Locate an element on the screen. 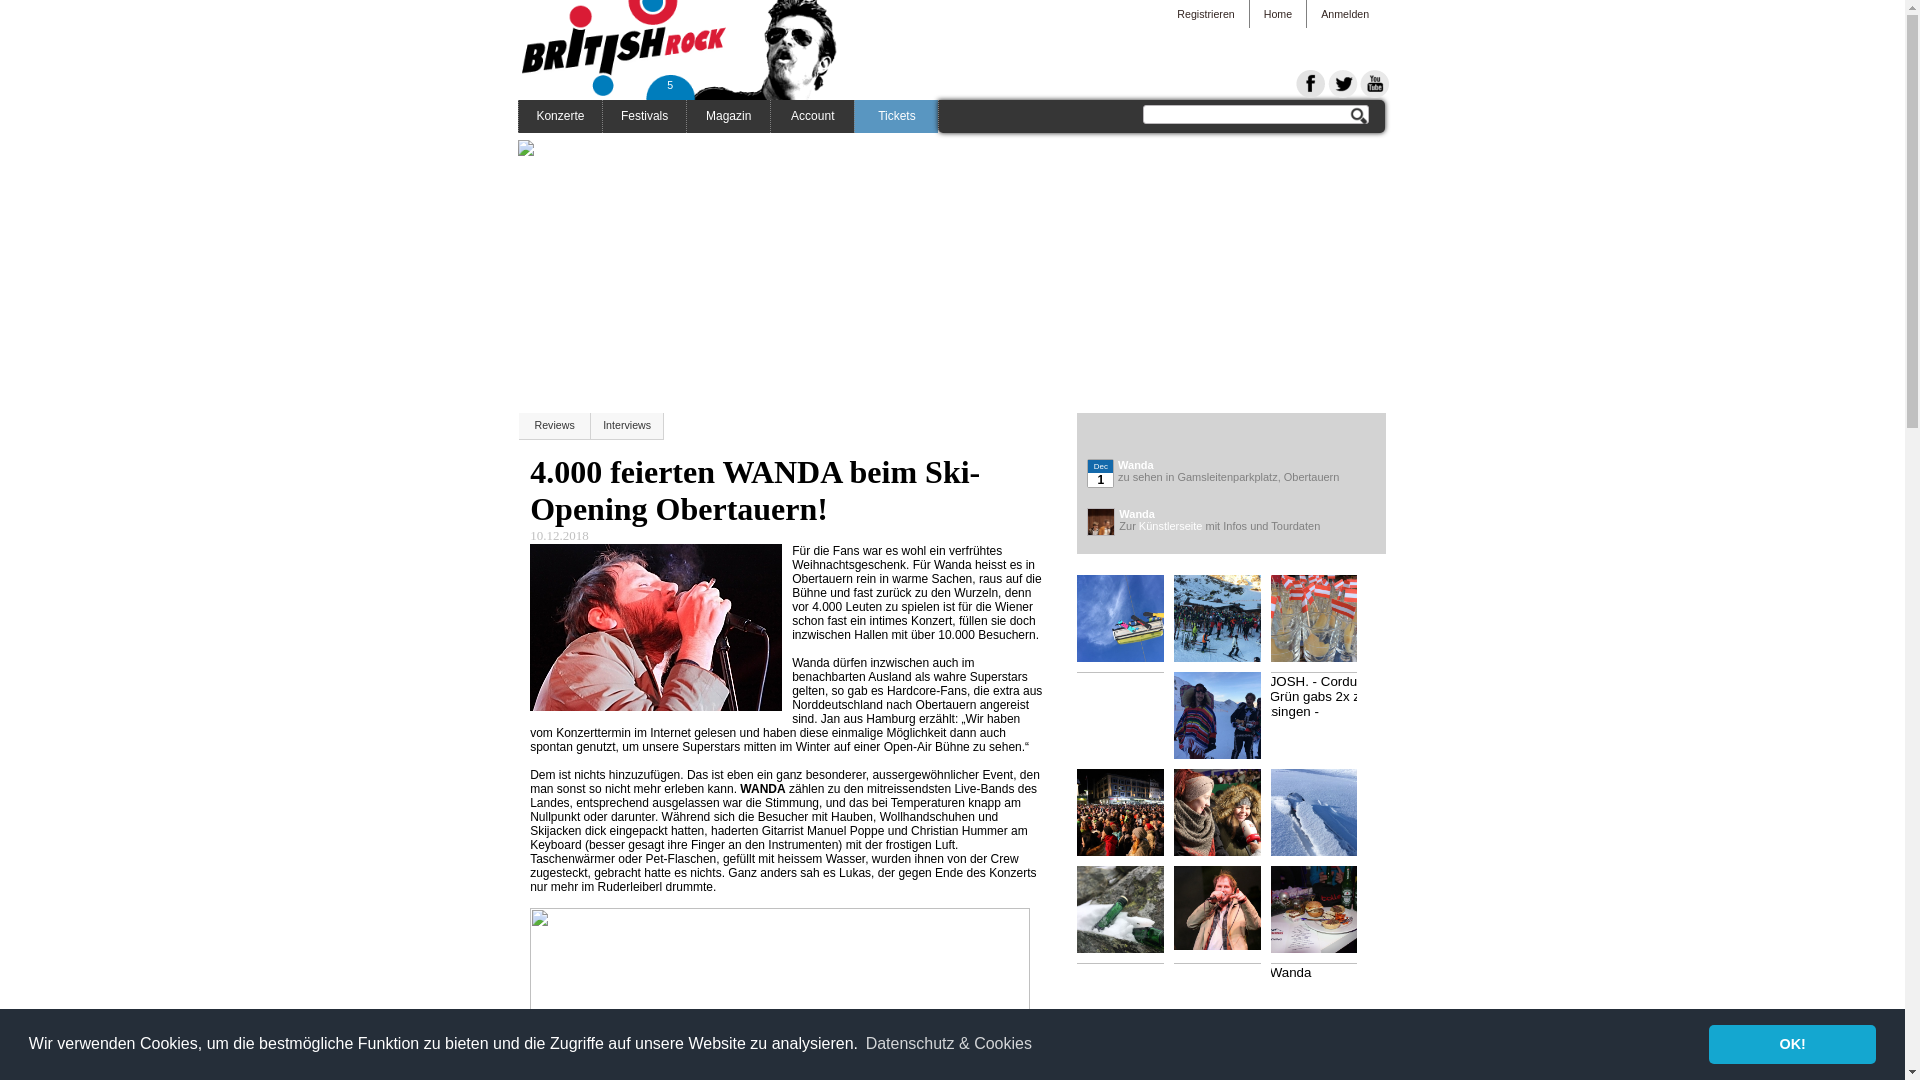 Image resolution: width=1920 pixels, height=1080 pixels. 2991 is located at coordinates (1225, 628).